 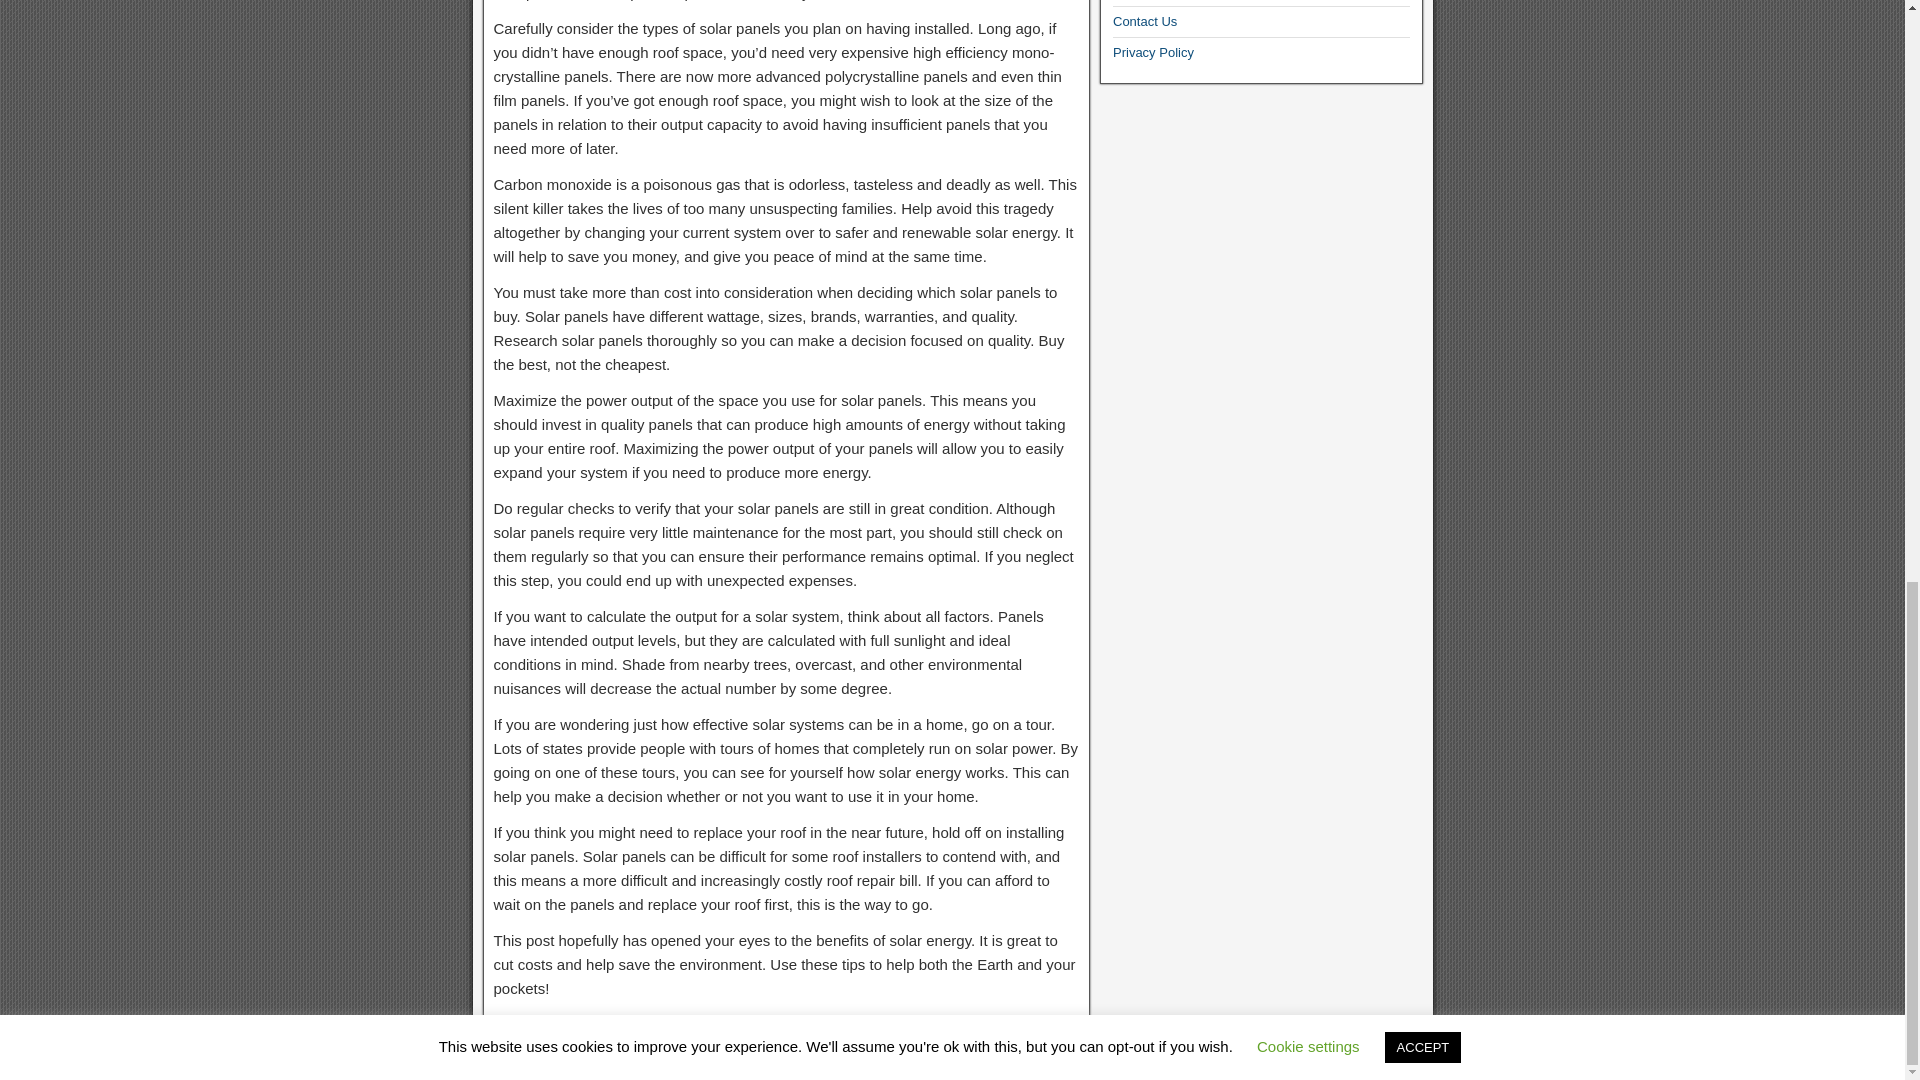 I want to click on Contact Us, so click(x=1144, y=22).